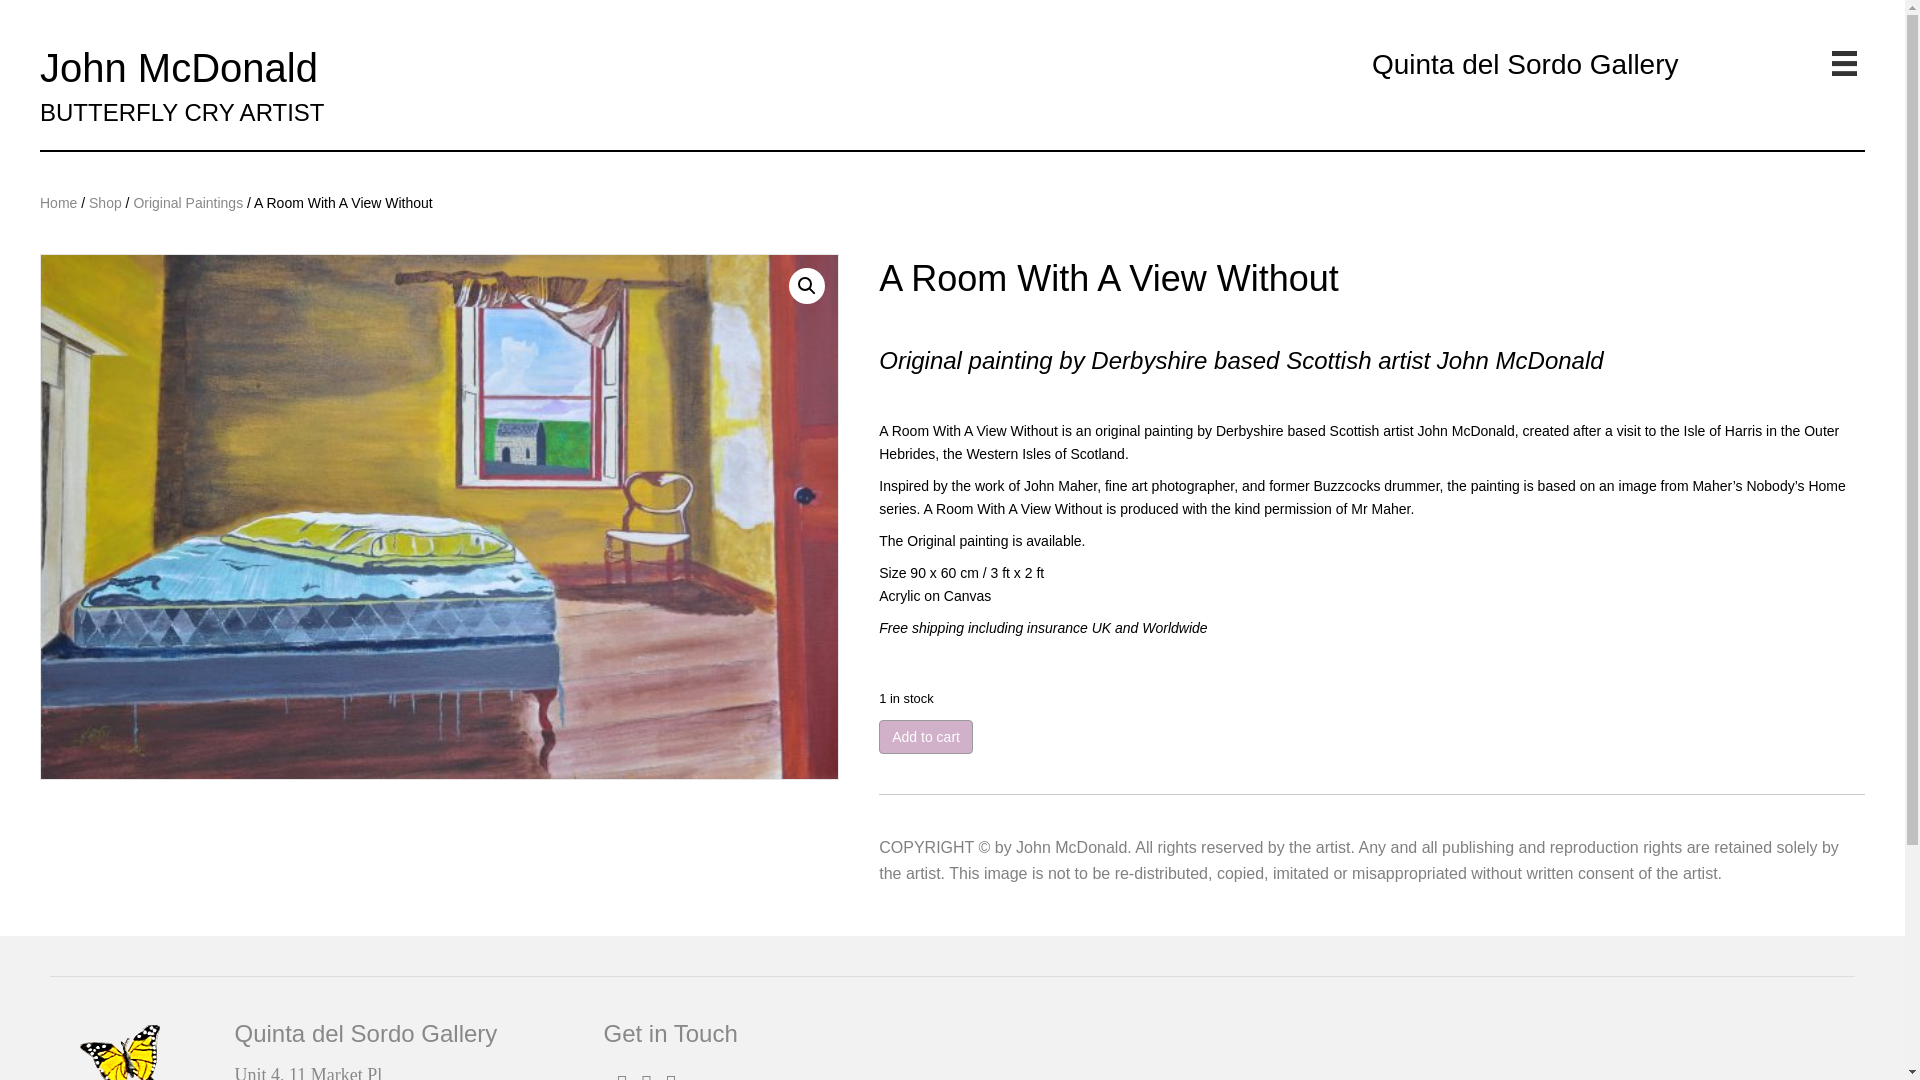 The height and width of the screenshot is (1080, 1920). I want to click on John McDonald, so click(179, 68).